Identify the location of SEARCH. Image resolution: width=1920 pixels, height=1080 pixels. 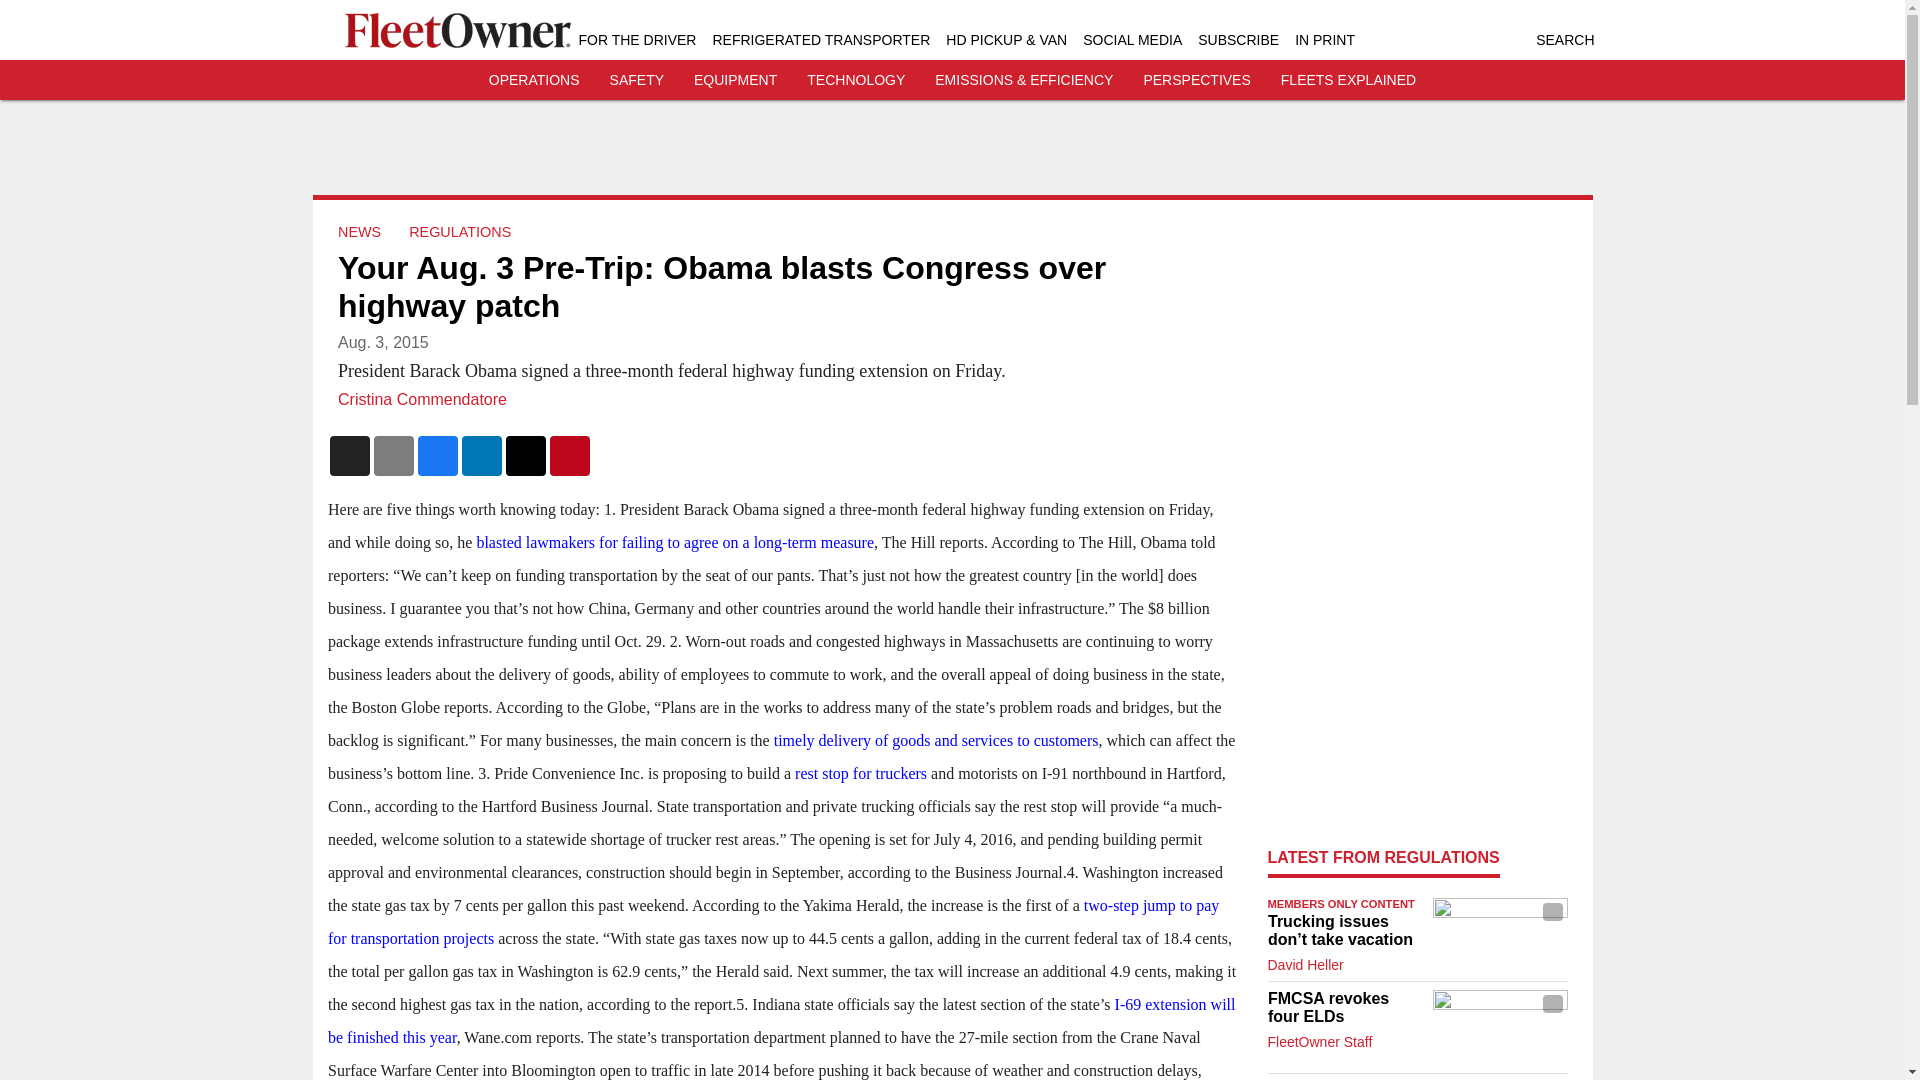
(1564, 40).